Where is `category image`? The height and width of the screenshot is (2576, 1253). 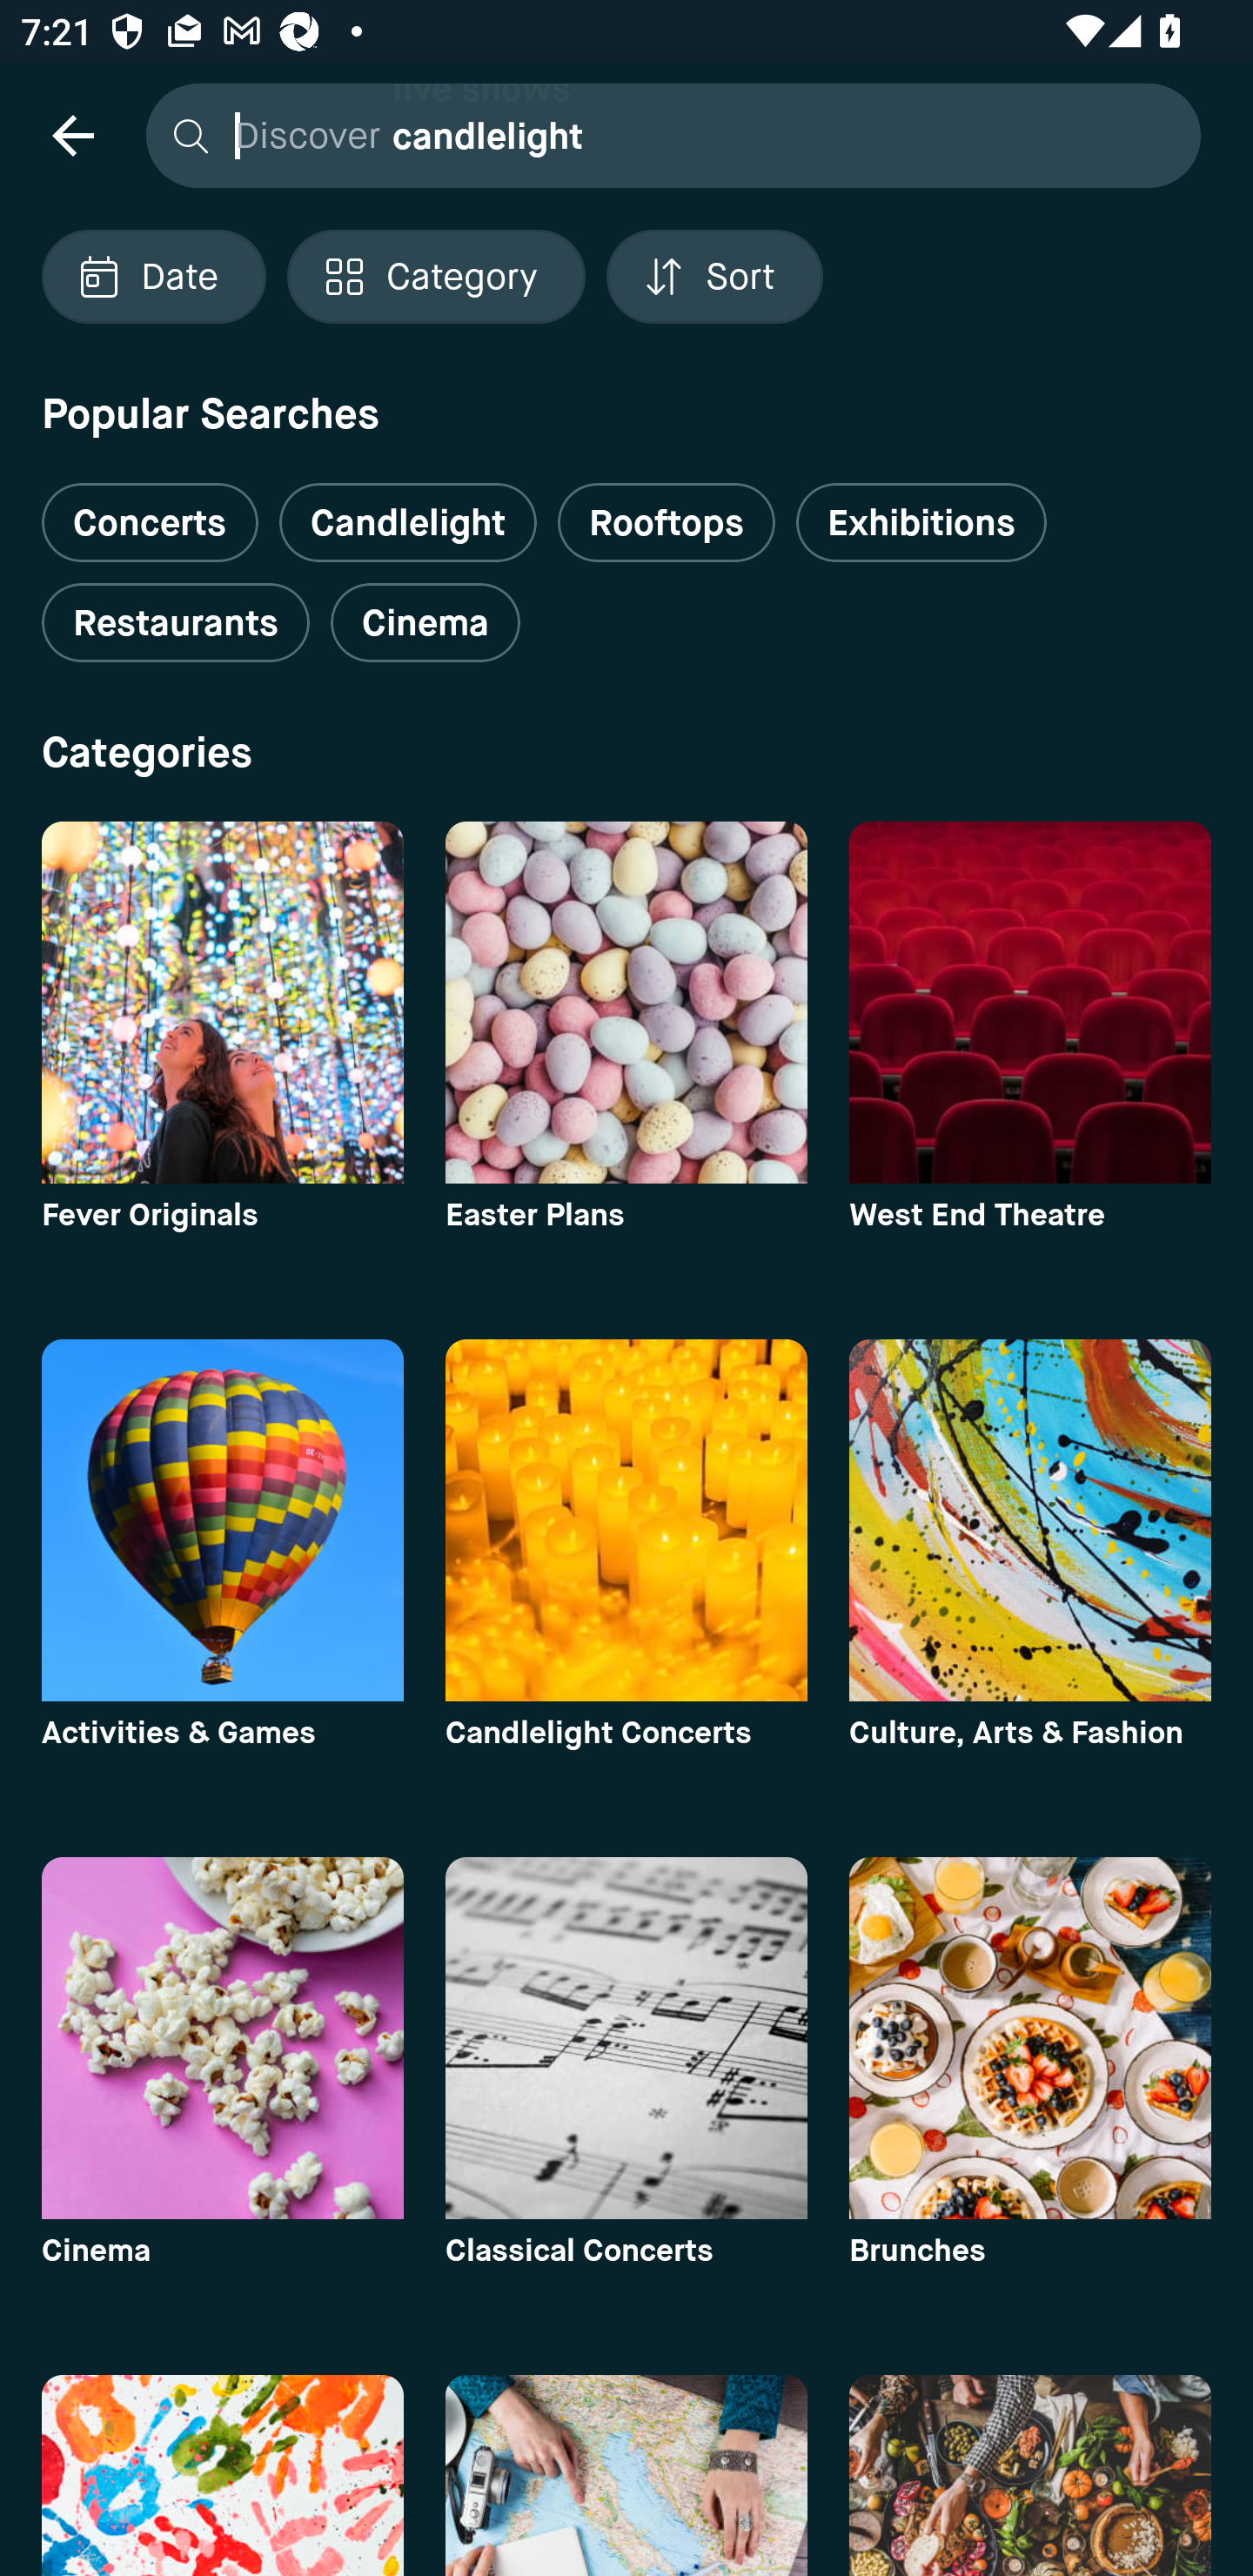
category image is located at coordinates (1030, 1002).